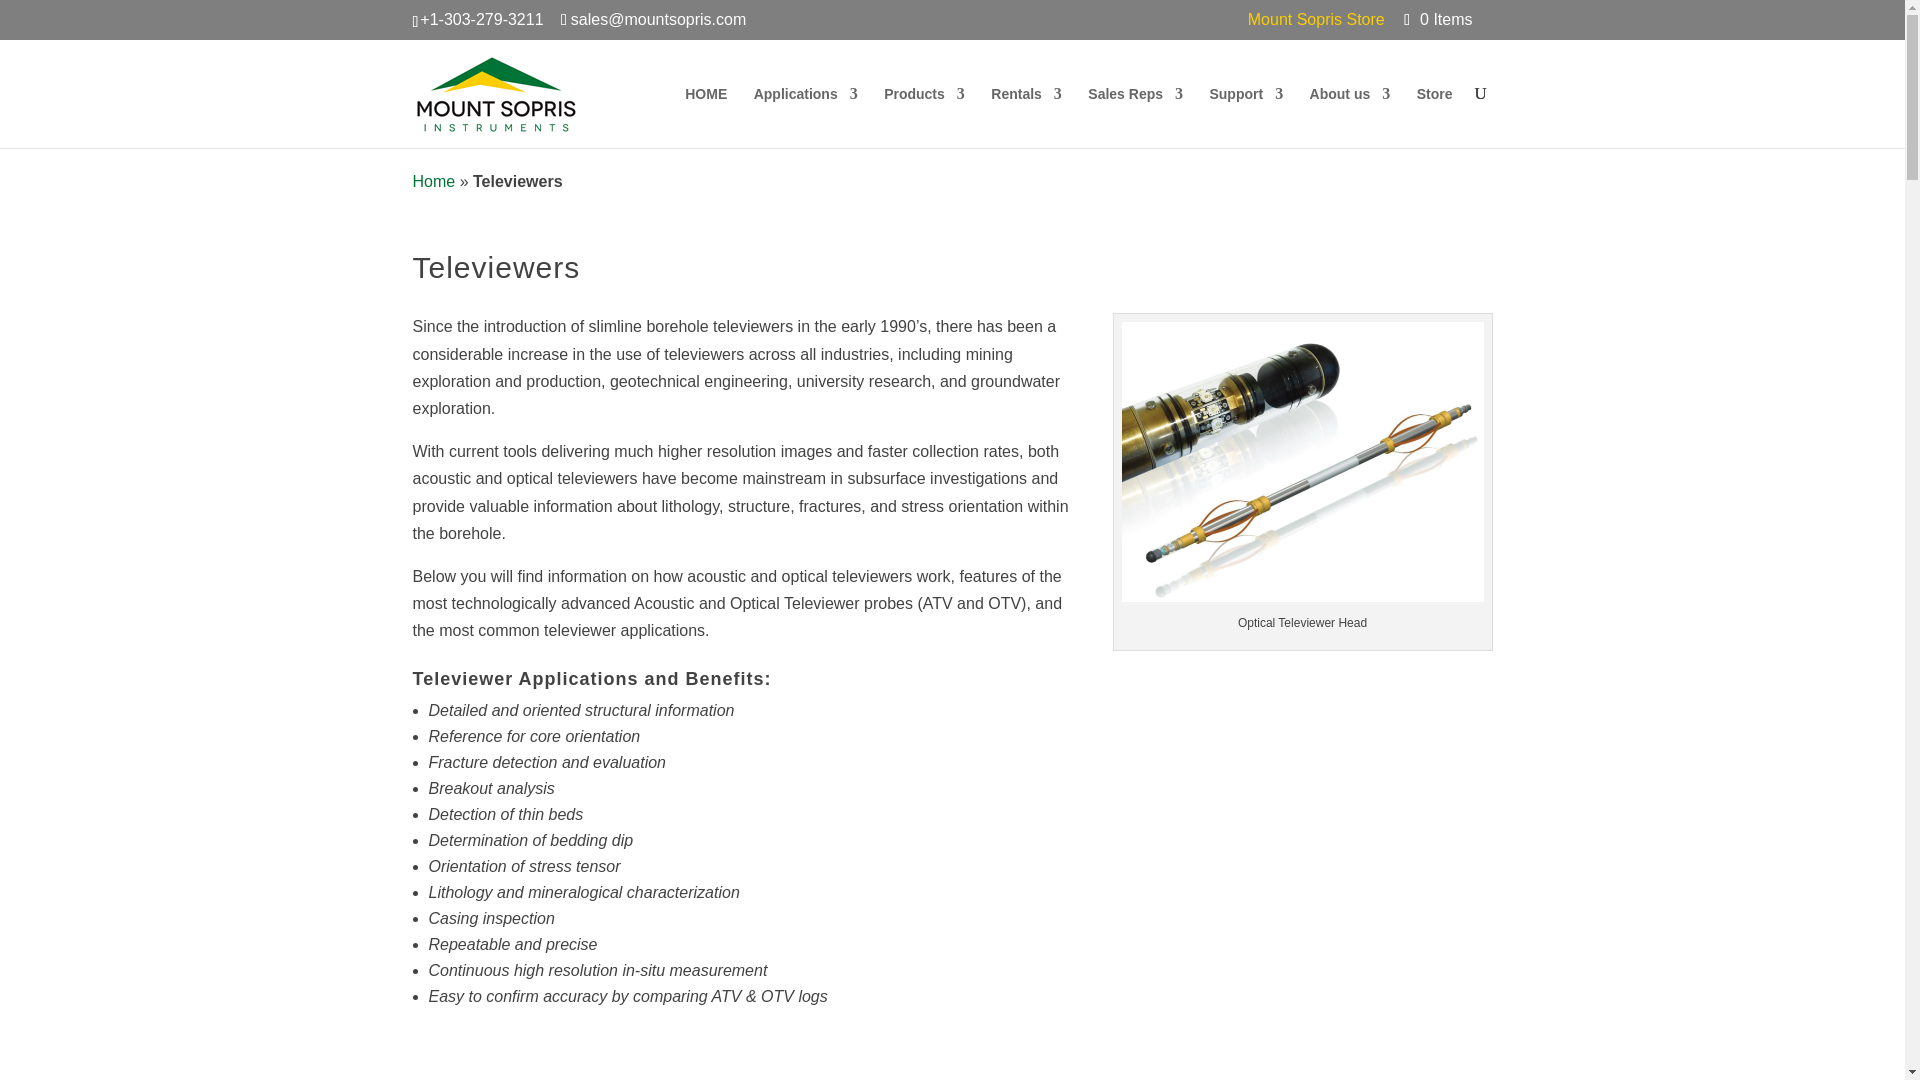  Describe the element at coordinates (1135, 116) in the screenshot. I see `Sales Reps` at that location.